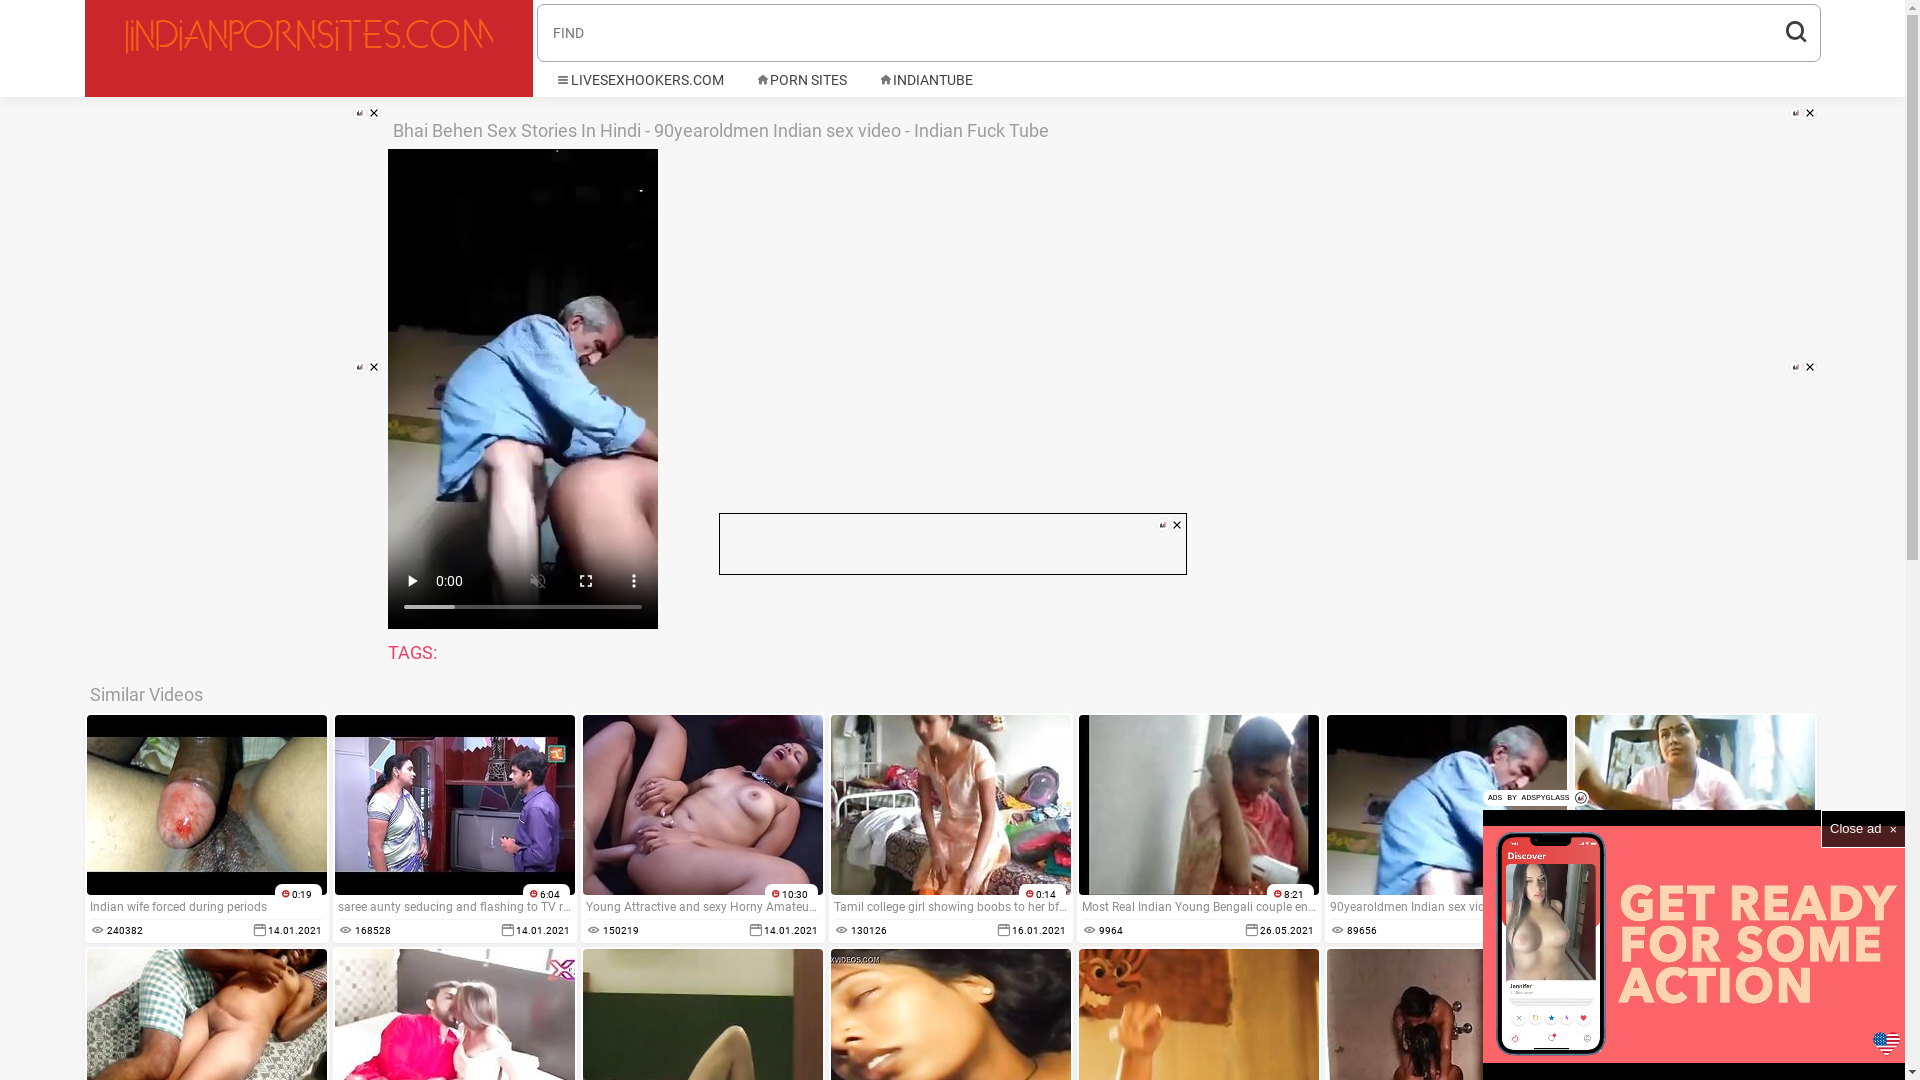 Image resolution: width=1920 pixels, height=1080 pixels. Describe the element at coordinates (802, 81) in the screenshot. I see `PORN SITES` at that location.